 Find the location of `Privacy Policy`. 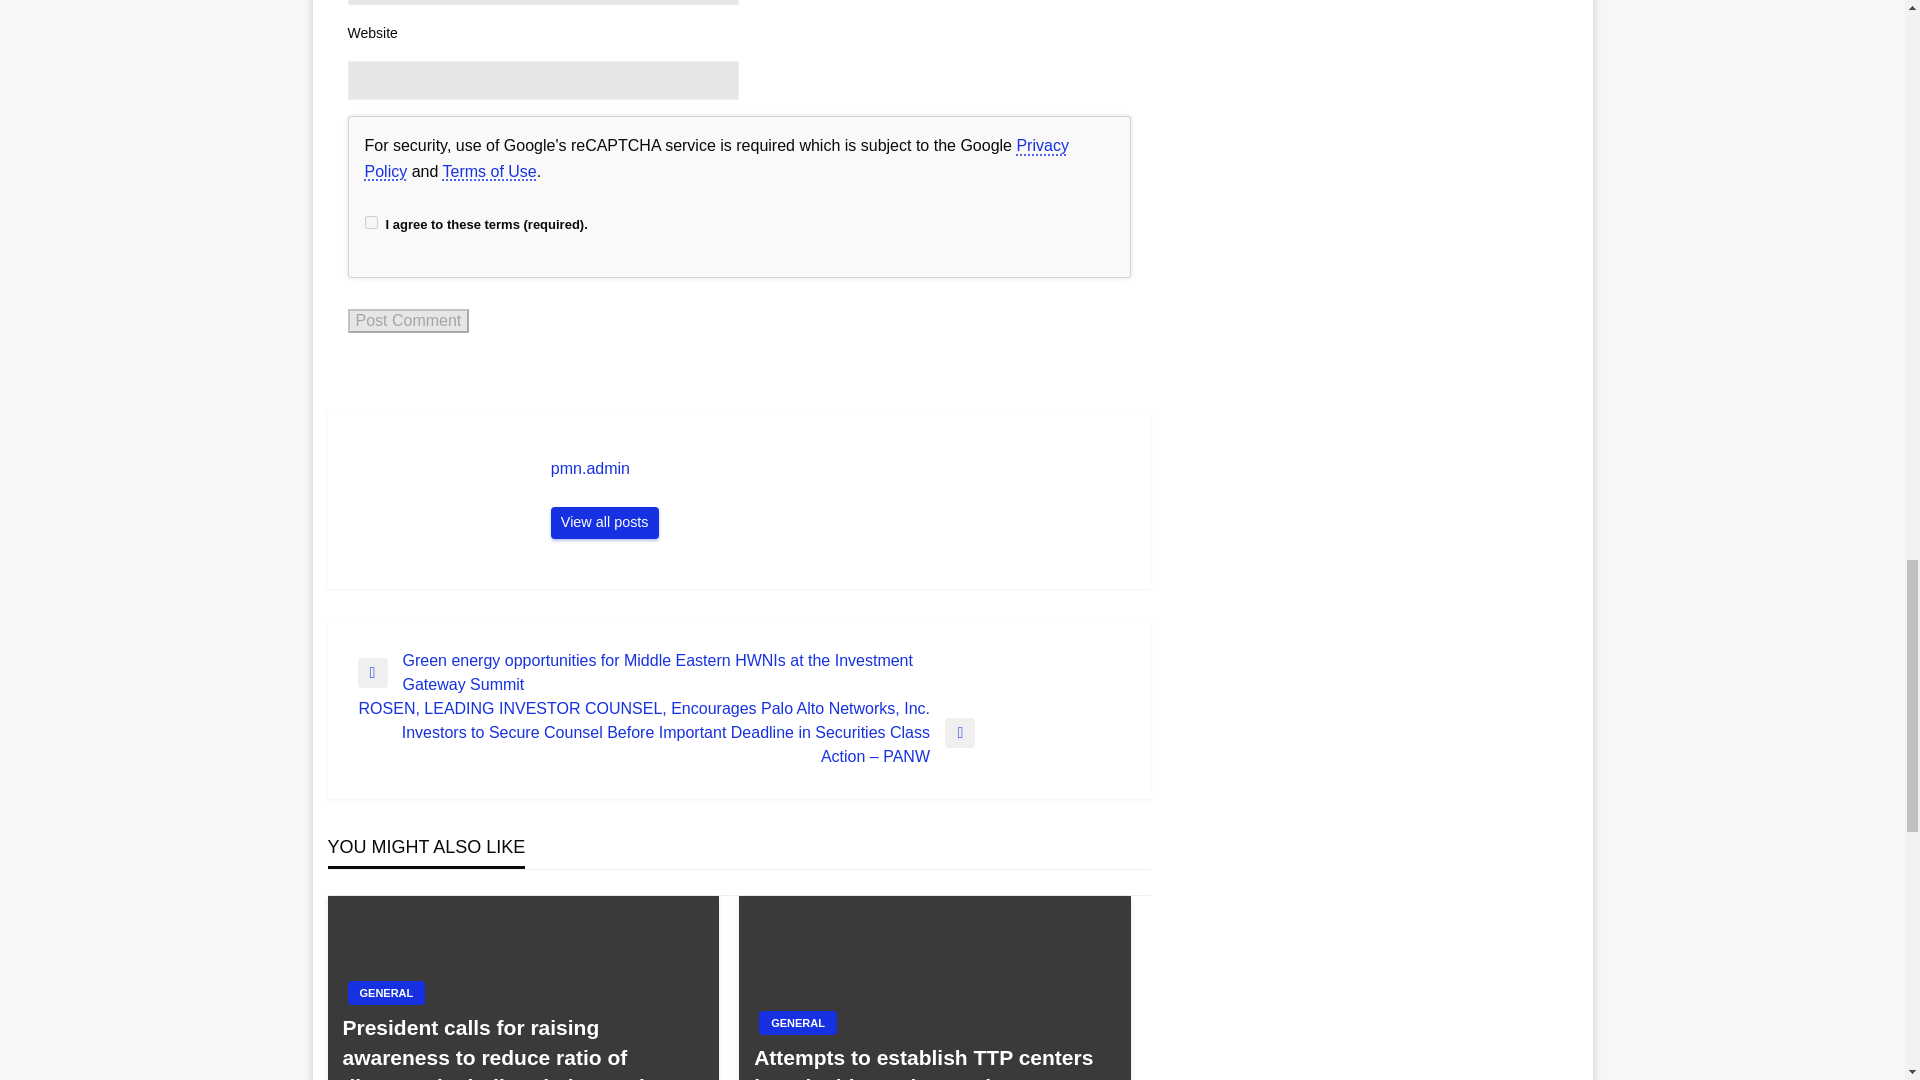

Privacy Policy is located at coordinates (716, 158).